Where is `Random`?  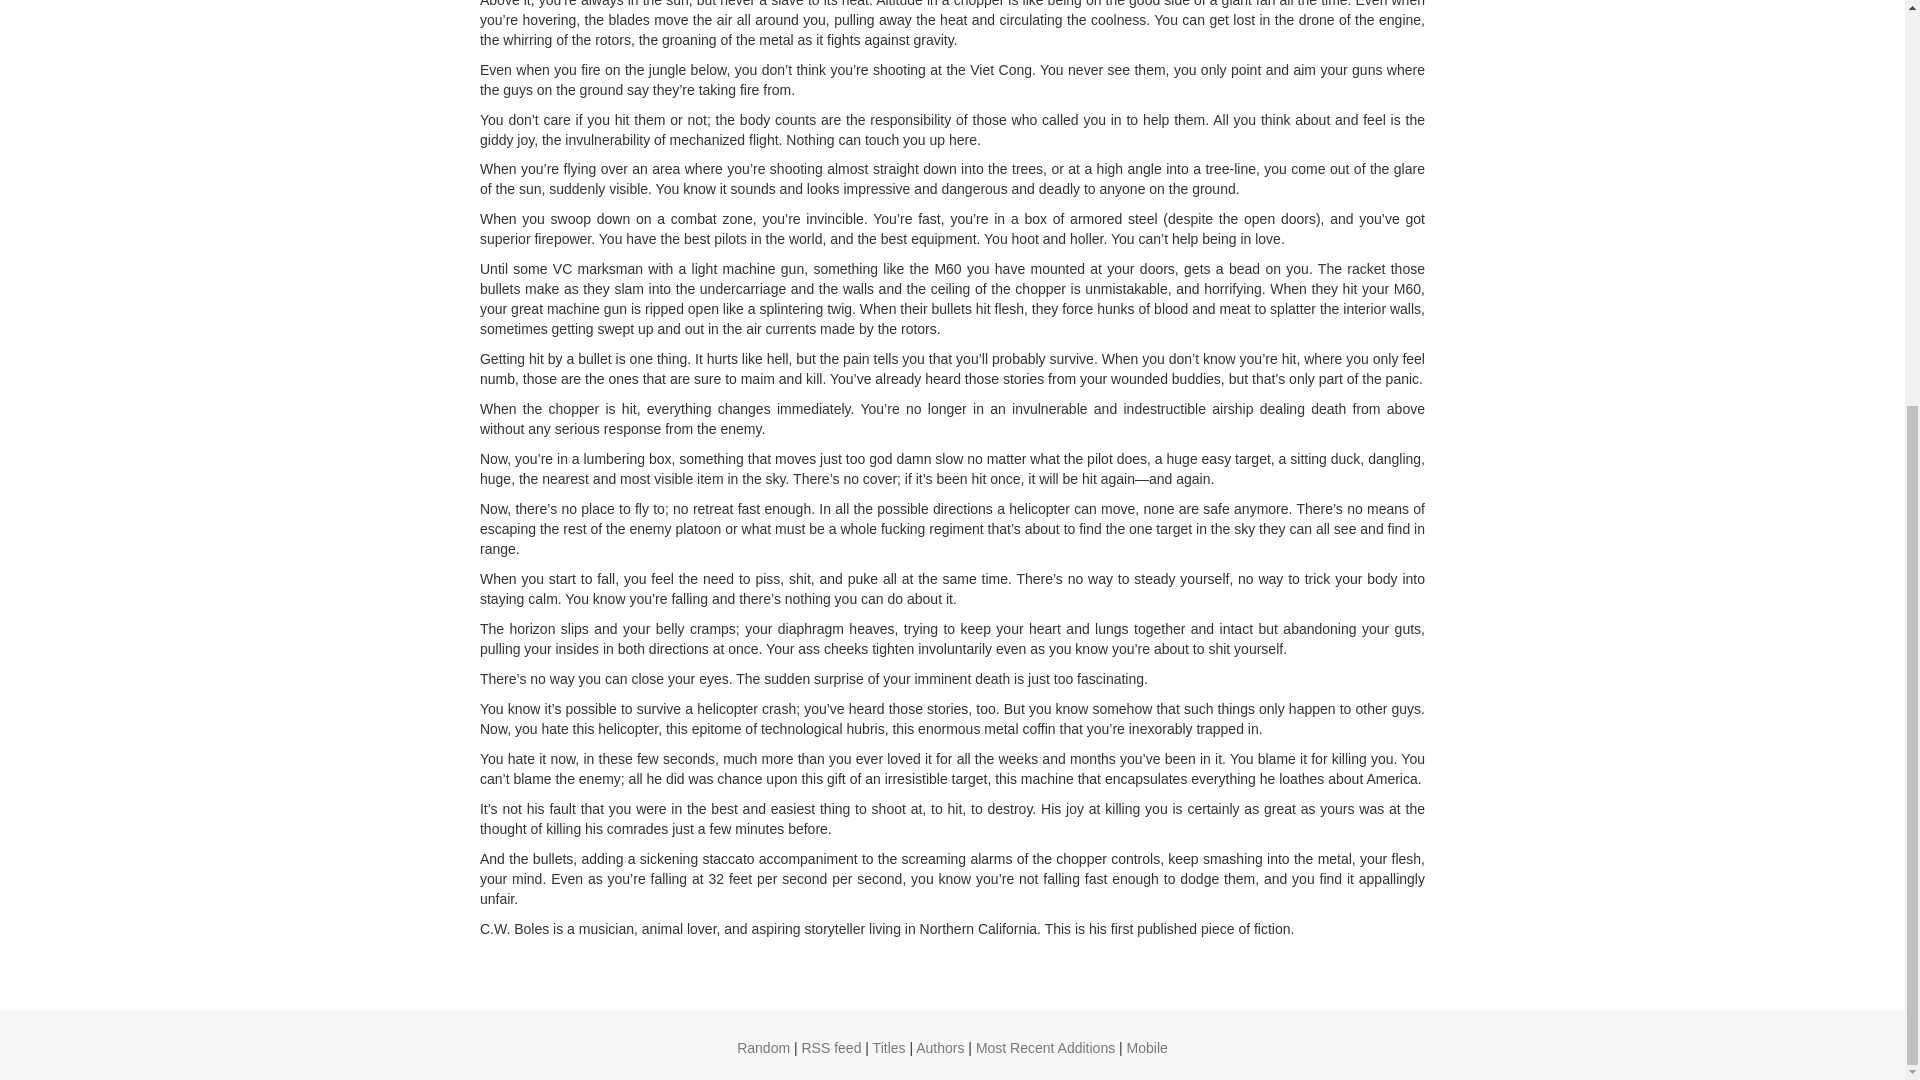
Random is located at coordinates (763, 1048).